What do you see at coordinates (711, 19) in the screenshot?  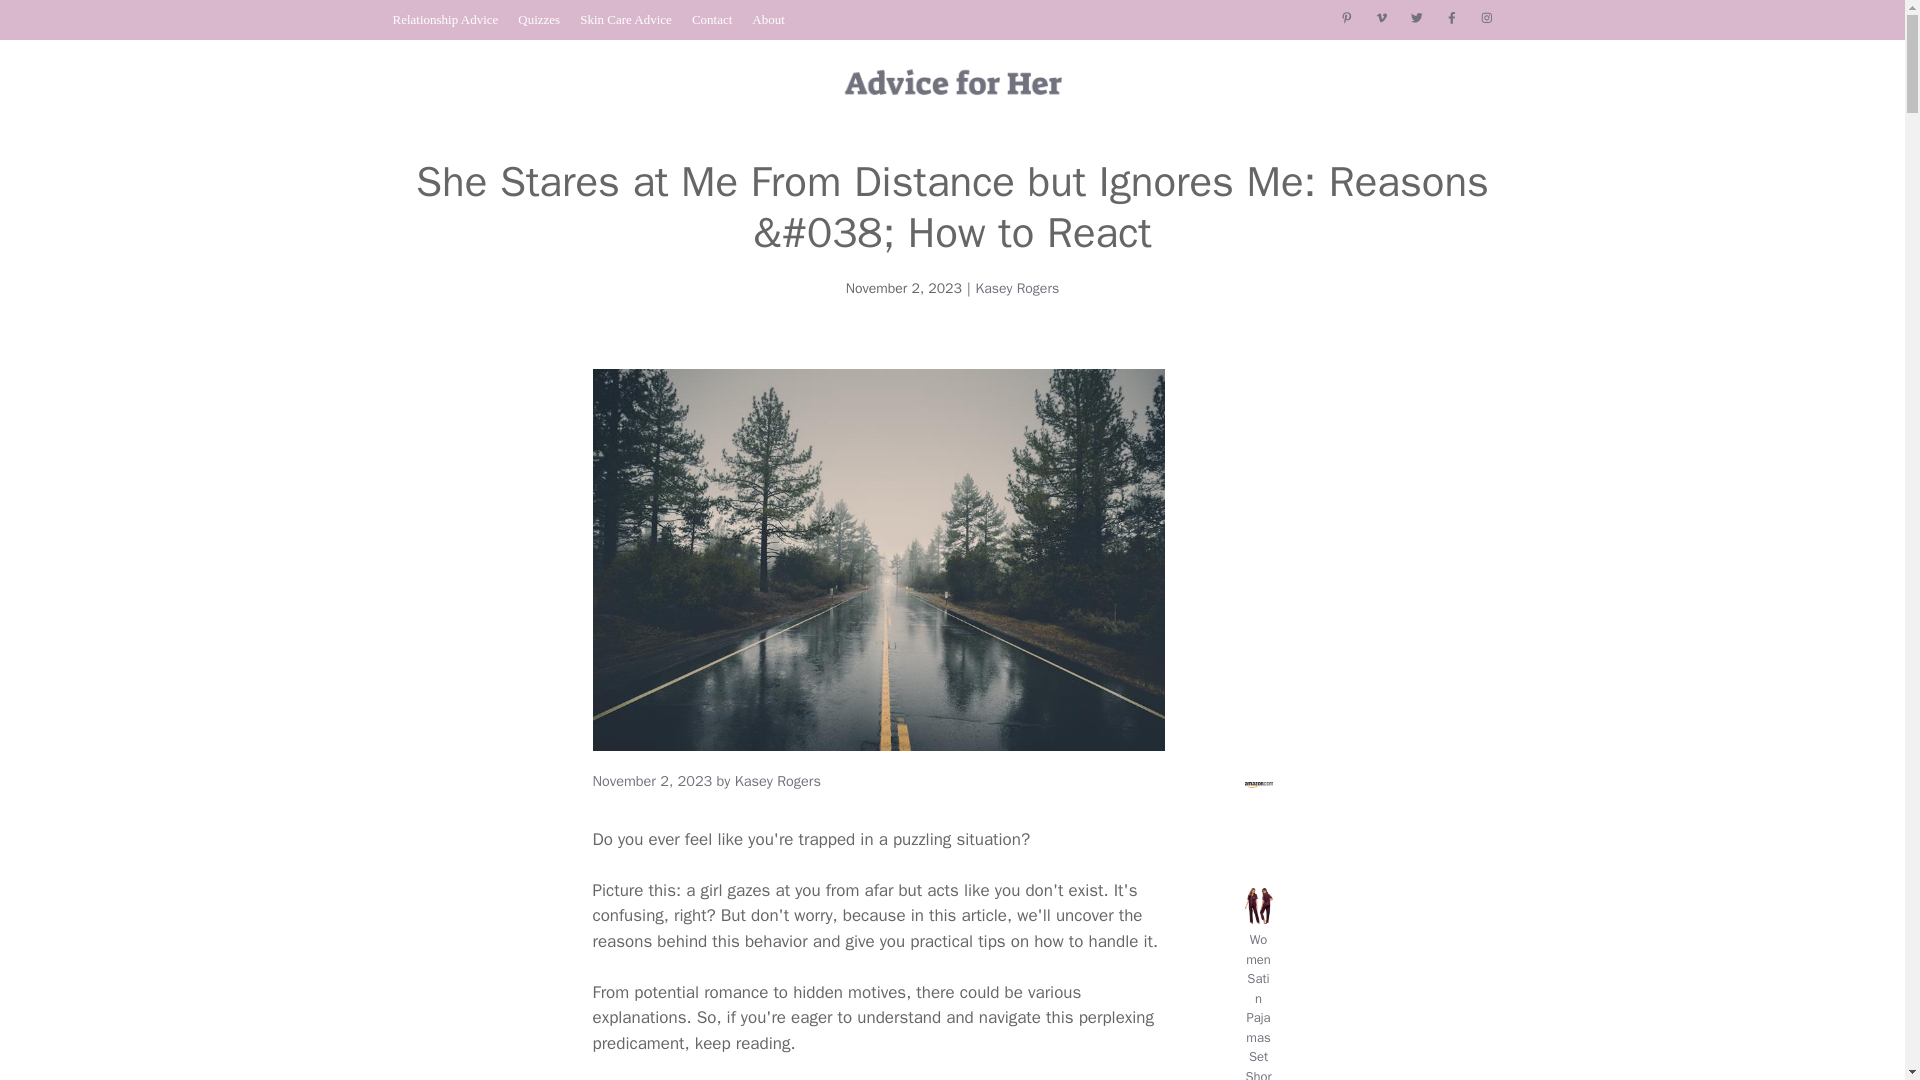 I see `Contact` at bounding box center [711, 19].